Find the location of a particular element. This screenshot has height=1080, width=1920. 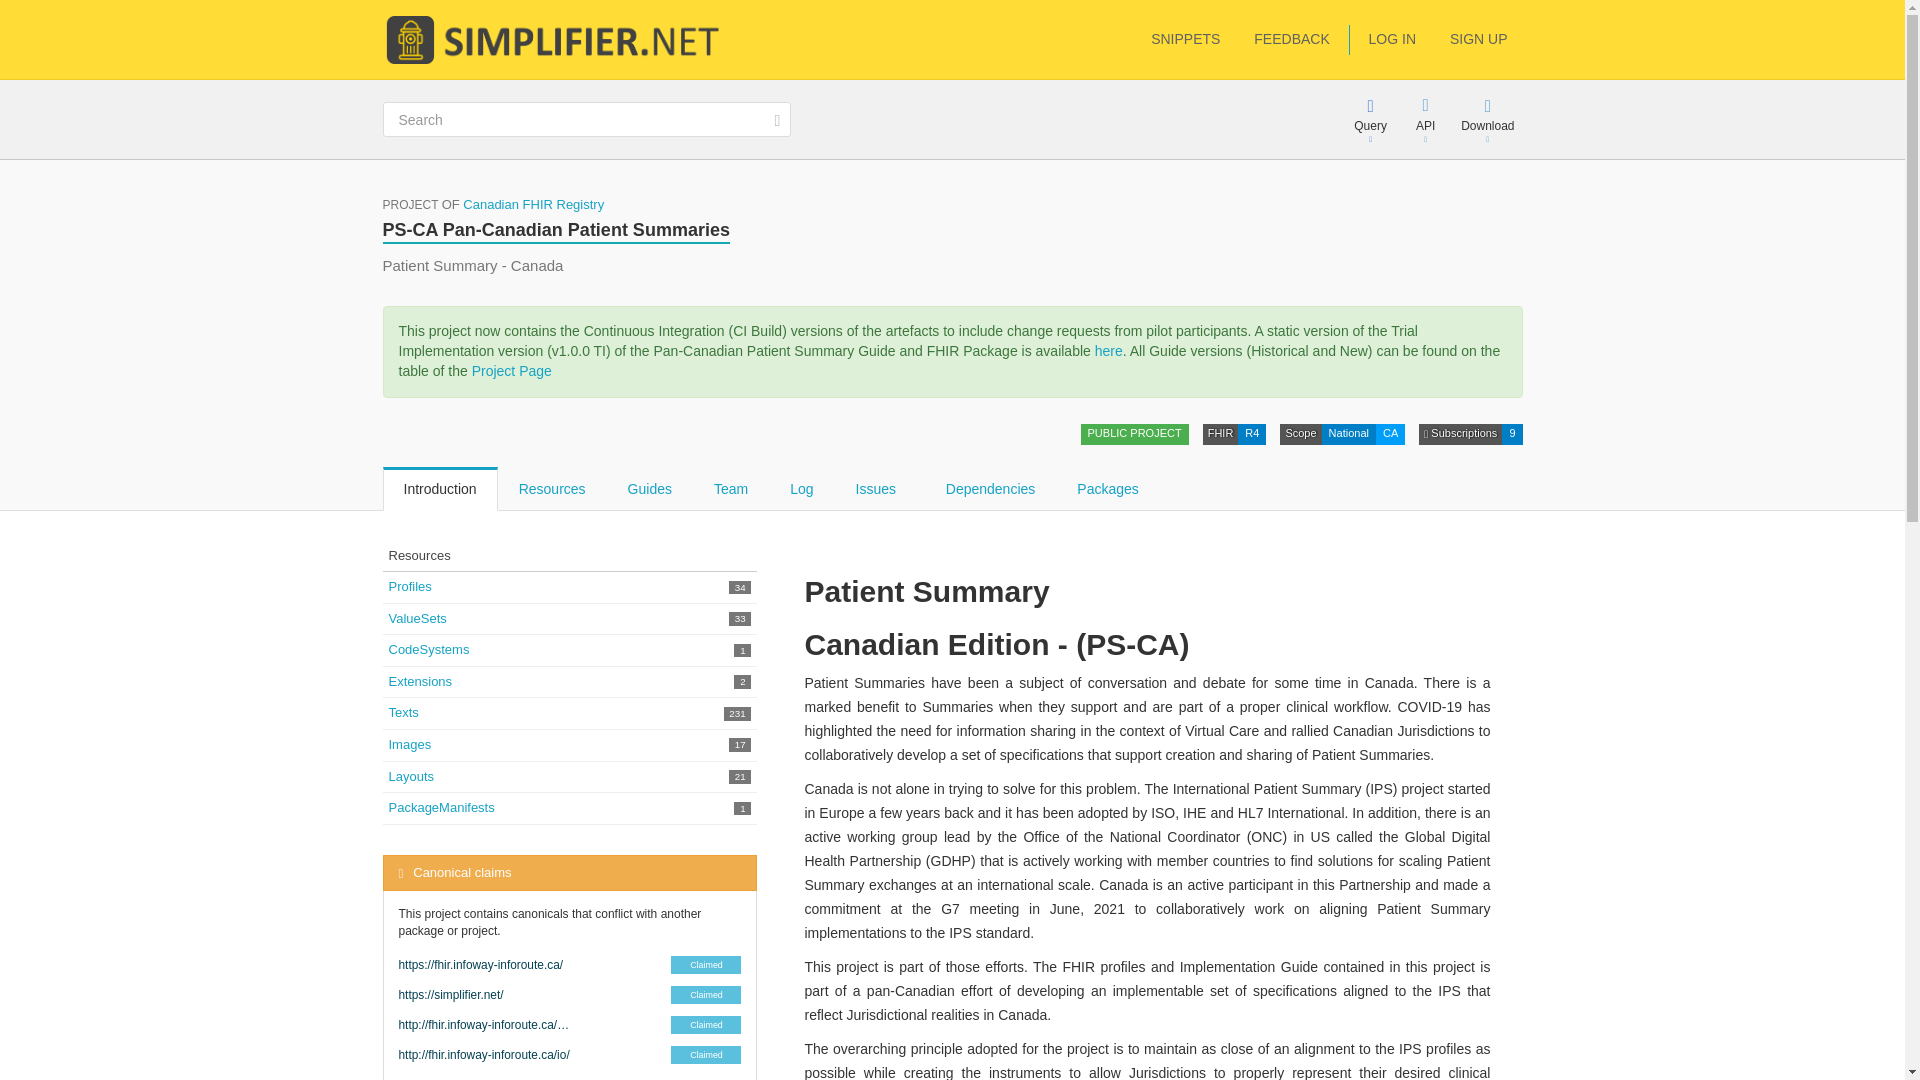

Dependencies is located at coordinates (991, 488).